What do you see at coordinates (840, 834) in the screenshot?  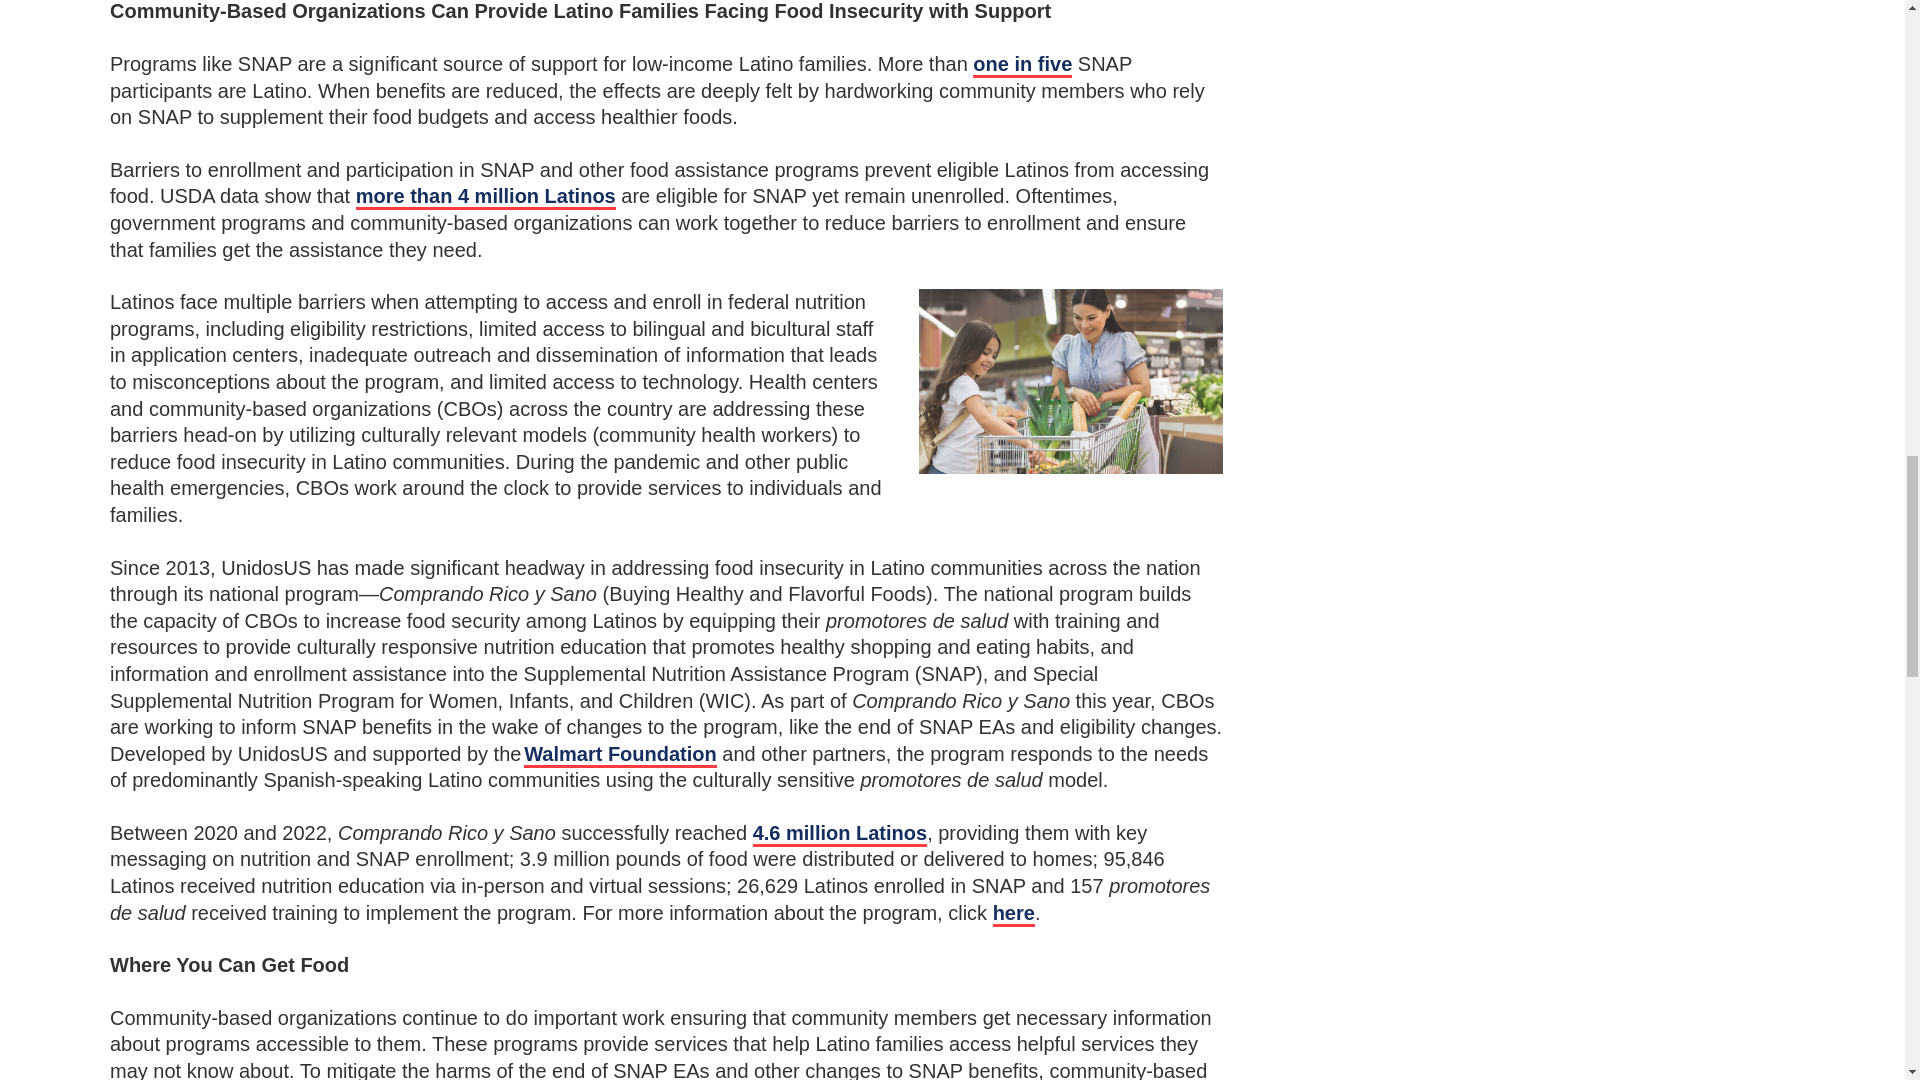 I see `4.6 million Latinos` at bounding box center [840, 834].